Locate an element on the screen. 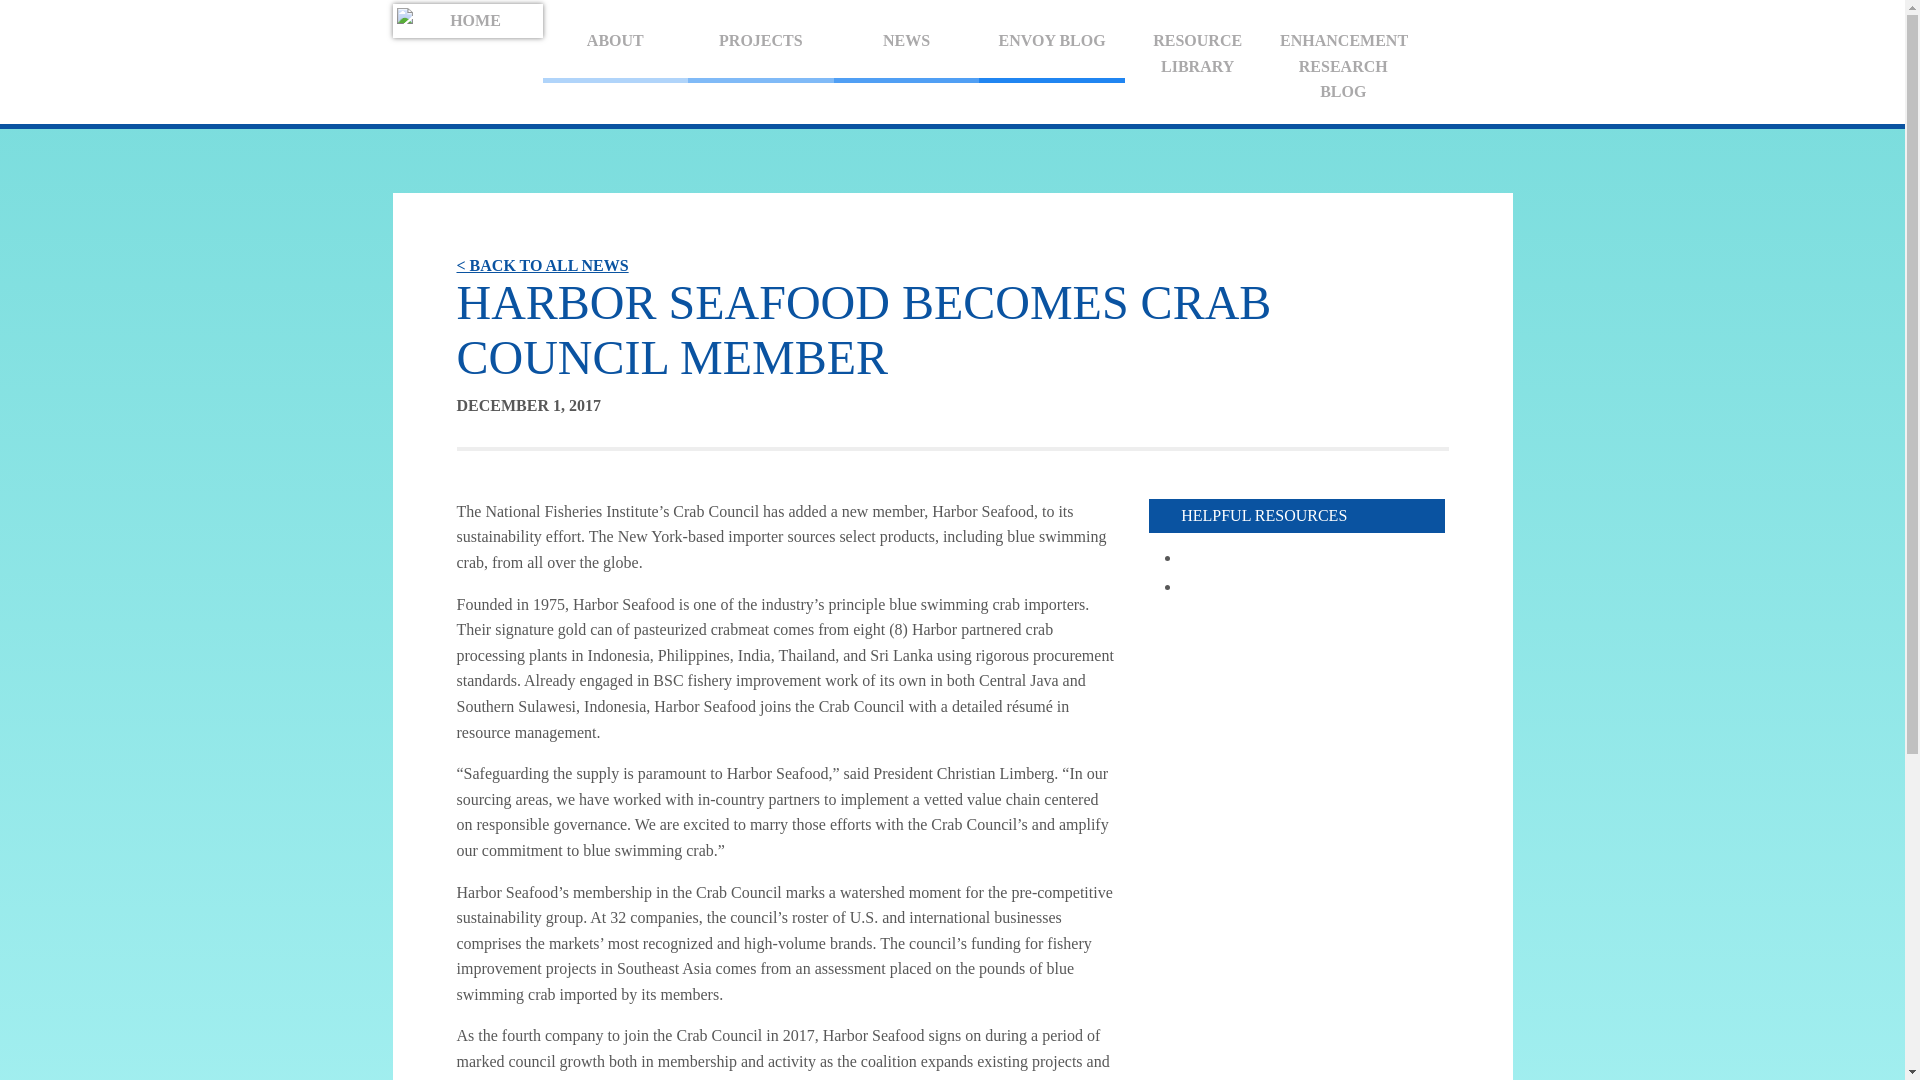 The height and width of the screenshot is (1080, 1920). PROJECTS is located at coordinates (760, 44).